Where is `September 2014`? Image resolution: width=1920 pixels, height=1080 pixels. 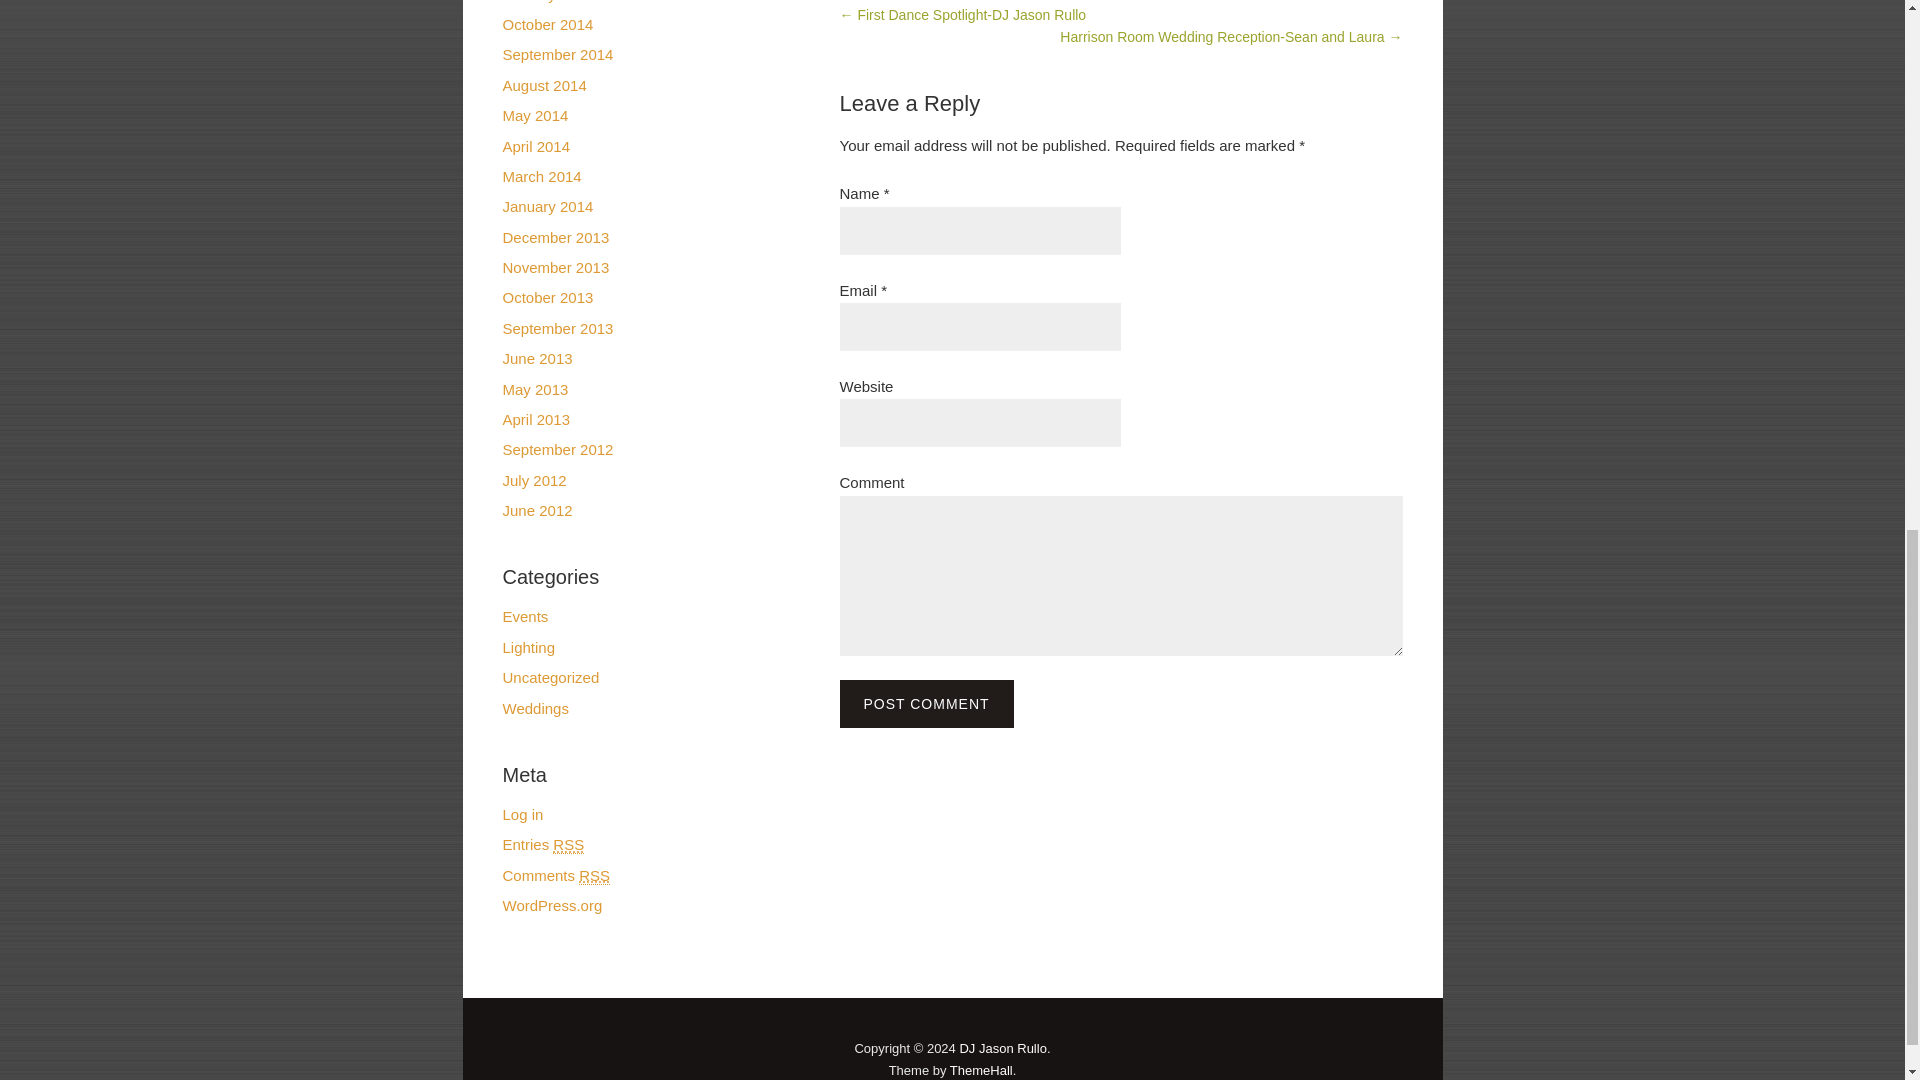
September 2014 is located at coordinates (556, 54).